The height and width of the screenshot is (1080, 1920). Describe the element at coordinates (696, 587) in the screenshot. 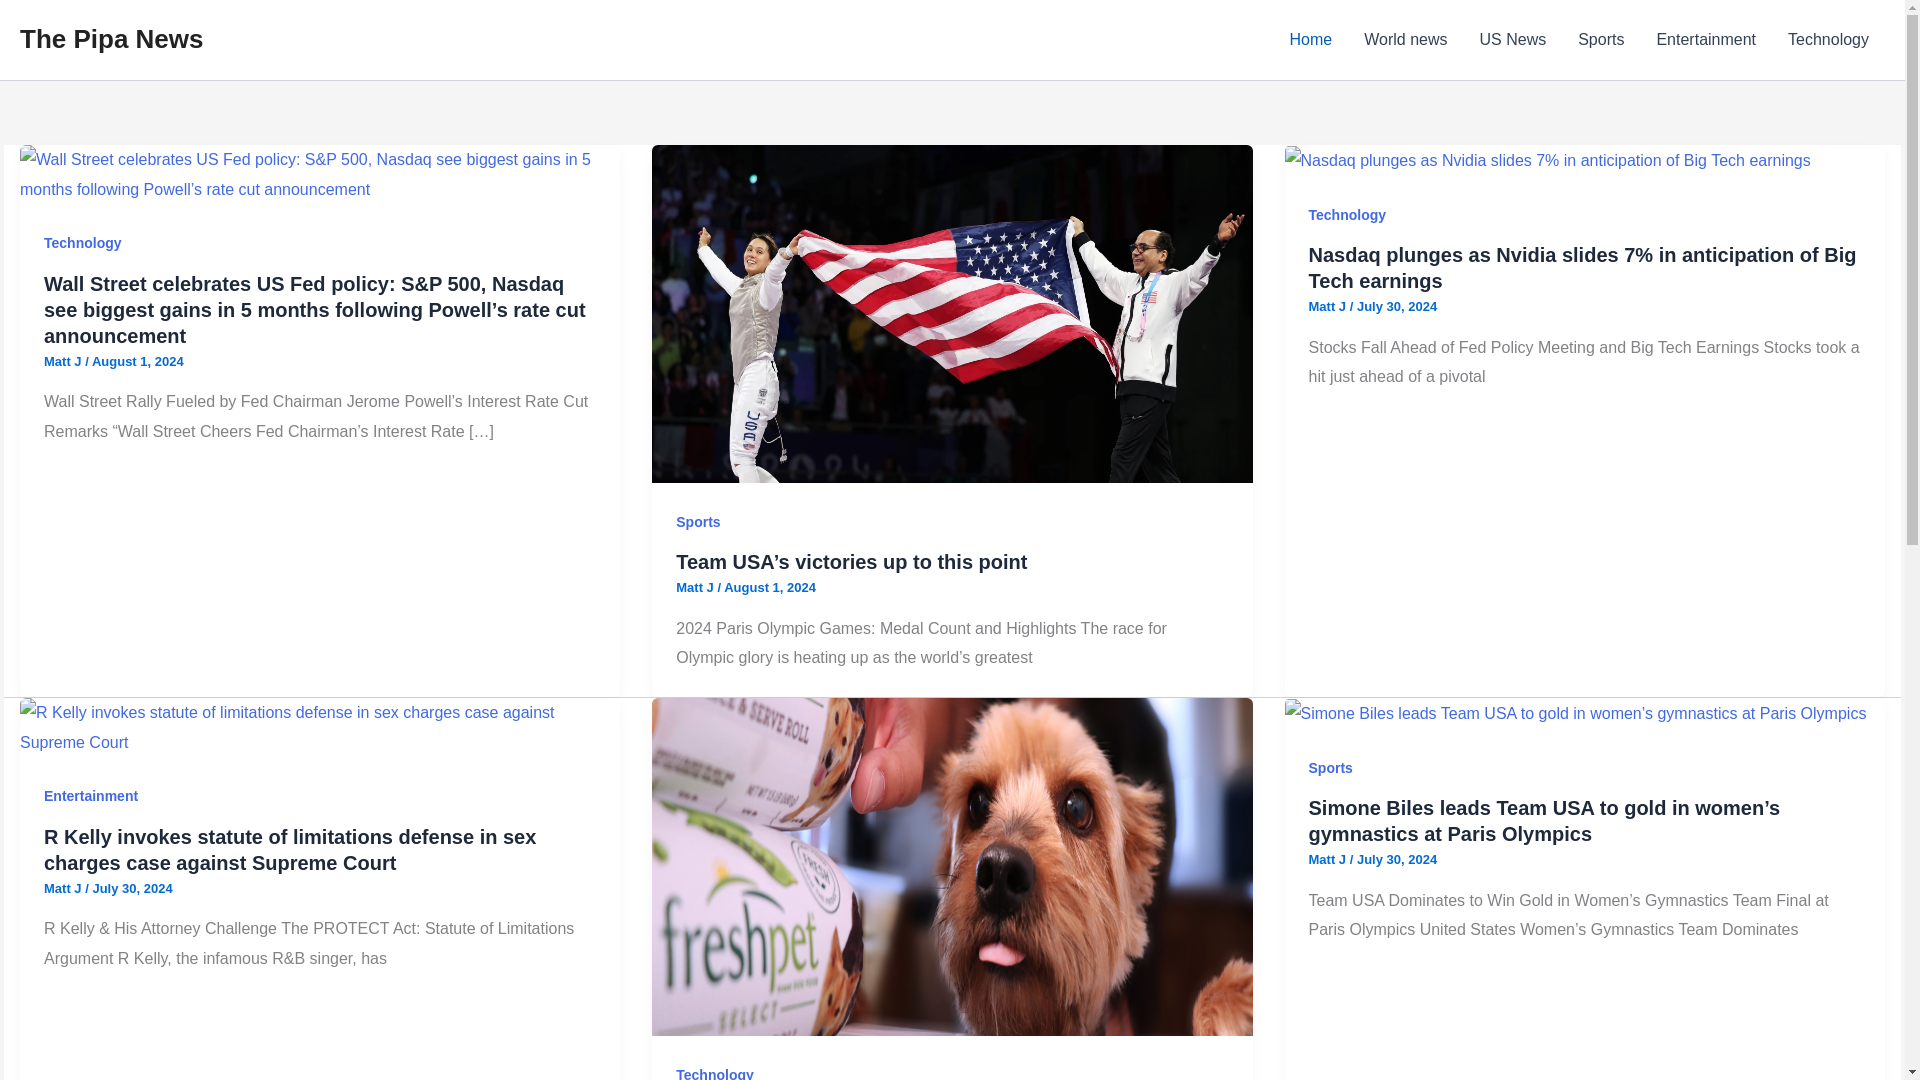

I see `Matt J` at that location.